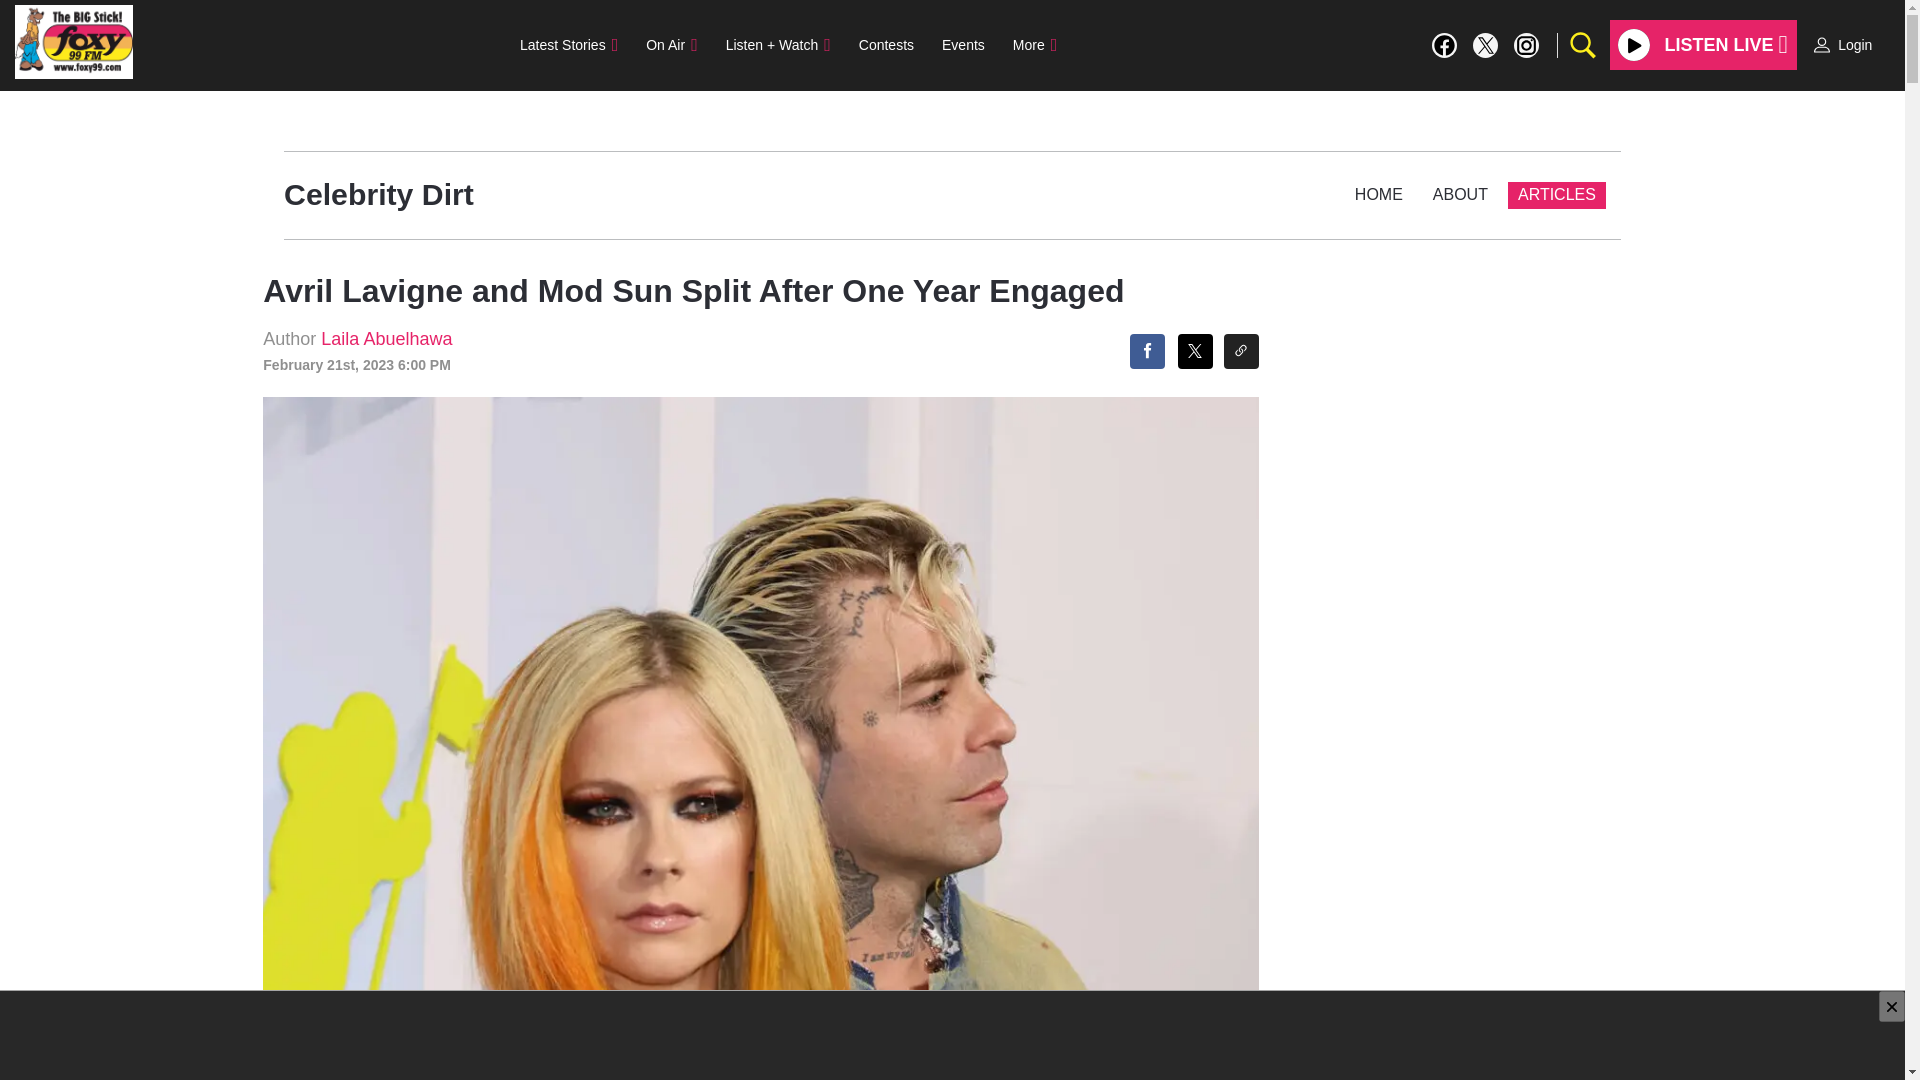 Image resolution: width=1920 pixels, height=1080 pixels. I want to click on Contests, so click(886, 44).